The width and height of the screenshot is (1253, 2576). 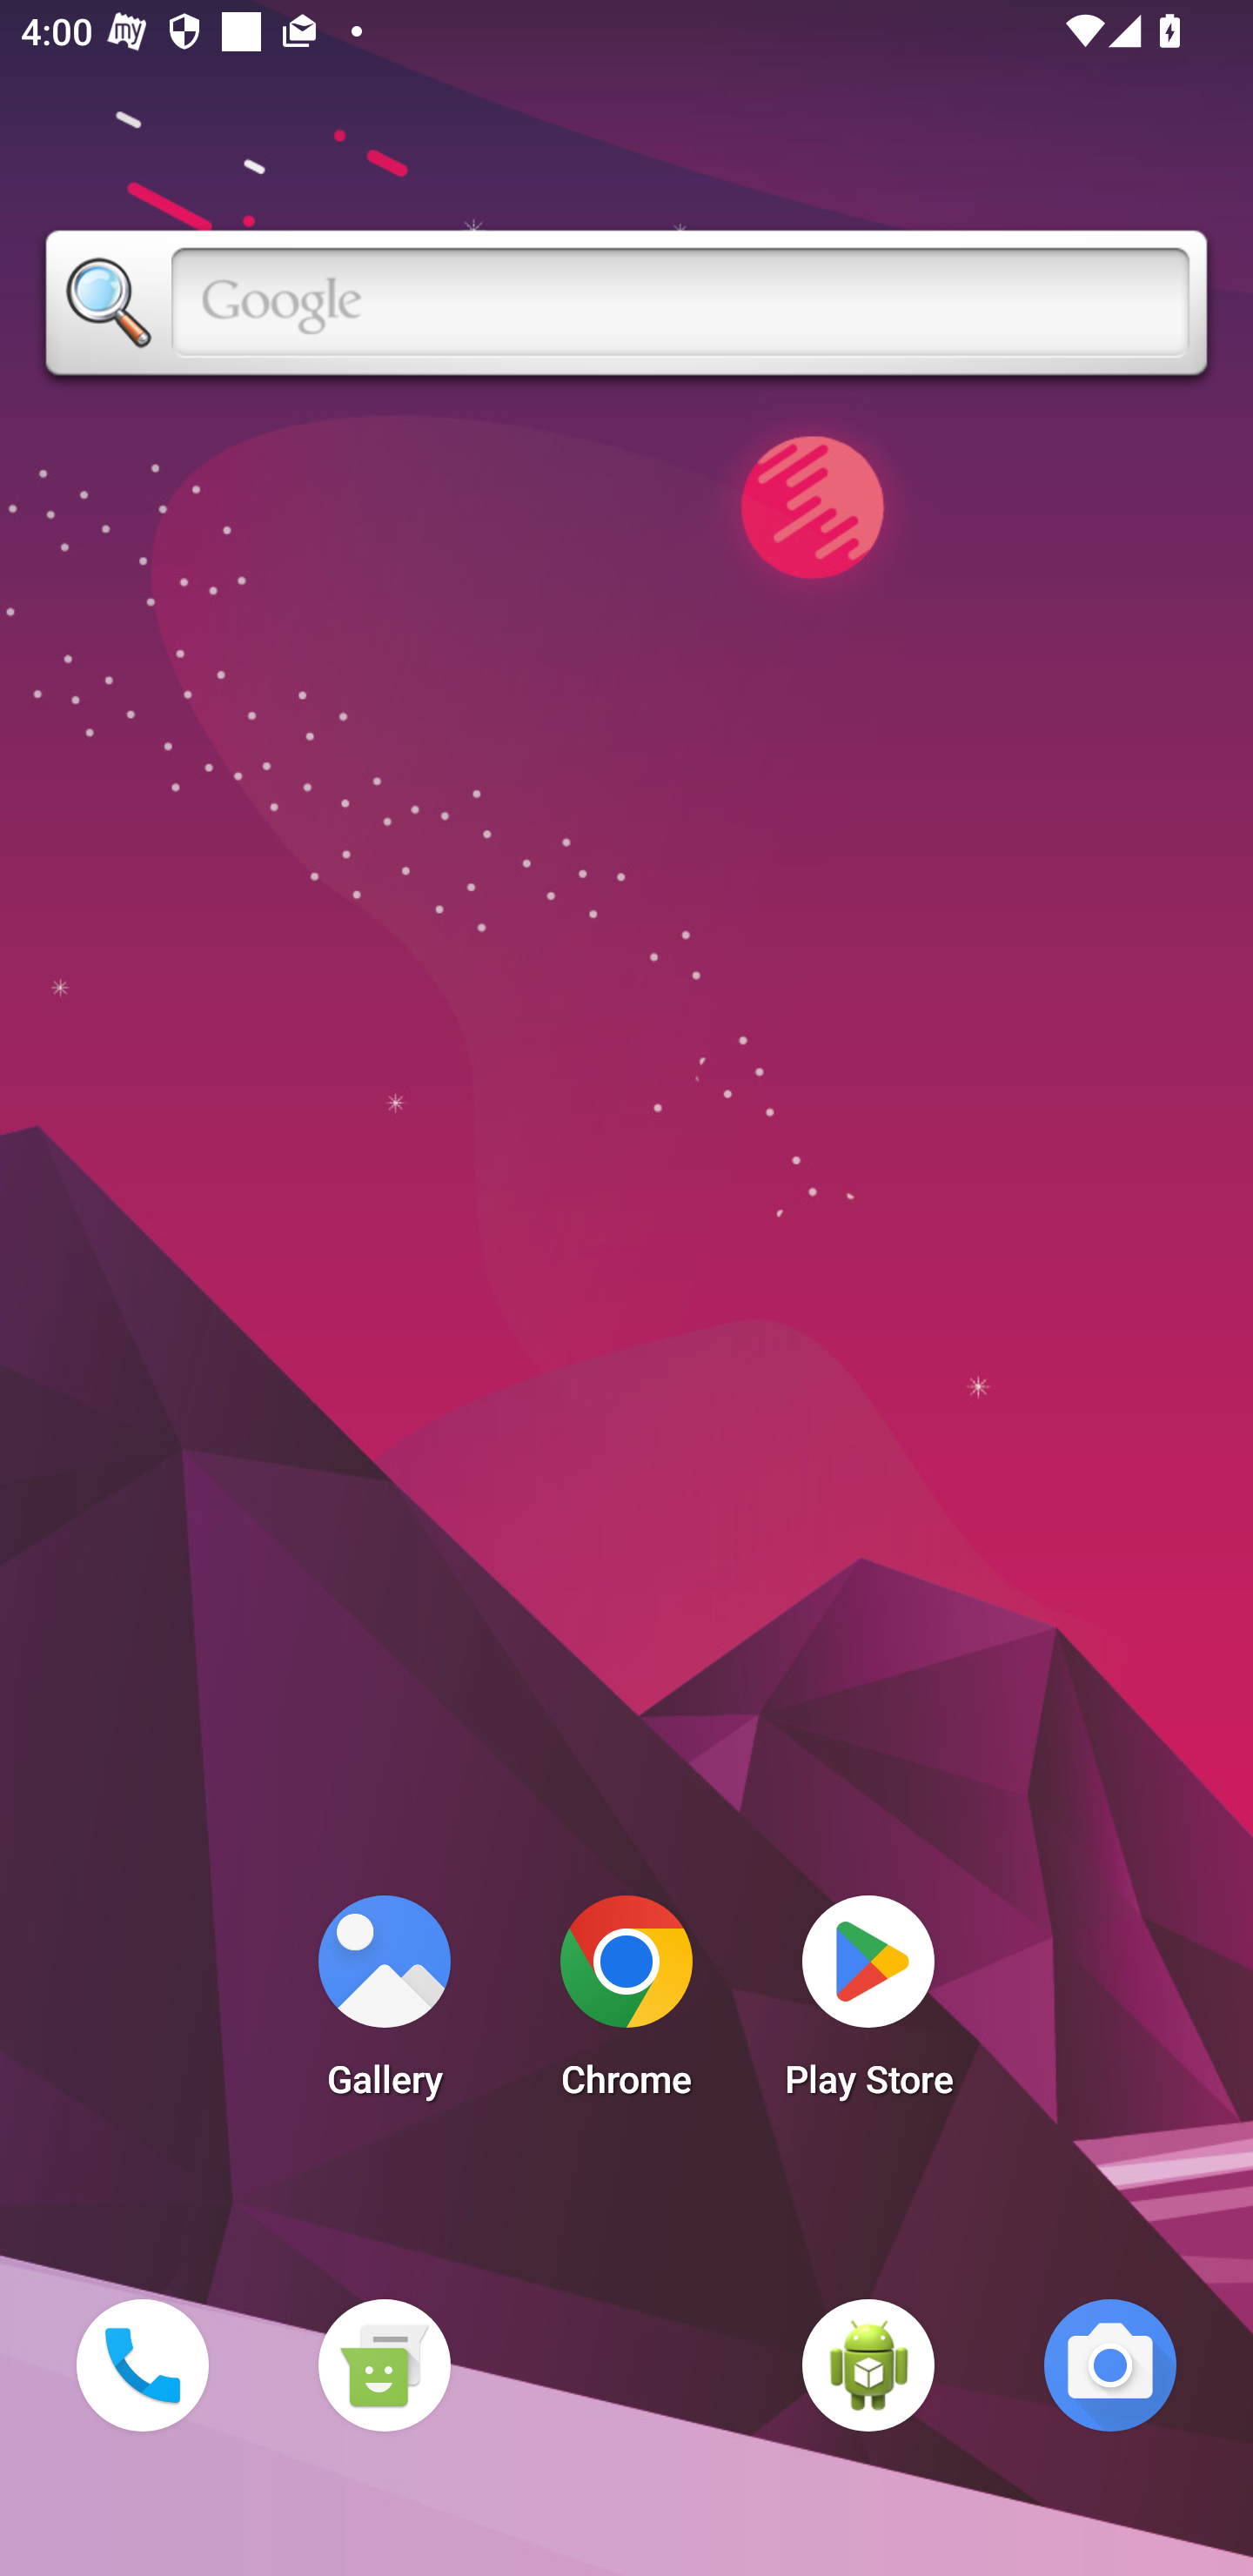 What do you see at coordinates (868, 2005) in the screenshot?
I see `Play Store` at bounding box center [868, 2005].